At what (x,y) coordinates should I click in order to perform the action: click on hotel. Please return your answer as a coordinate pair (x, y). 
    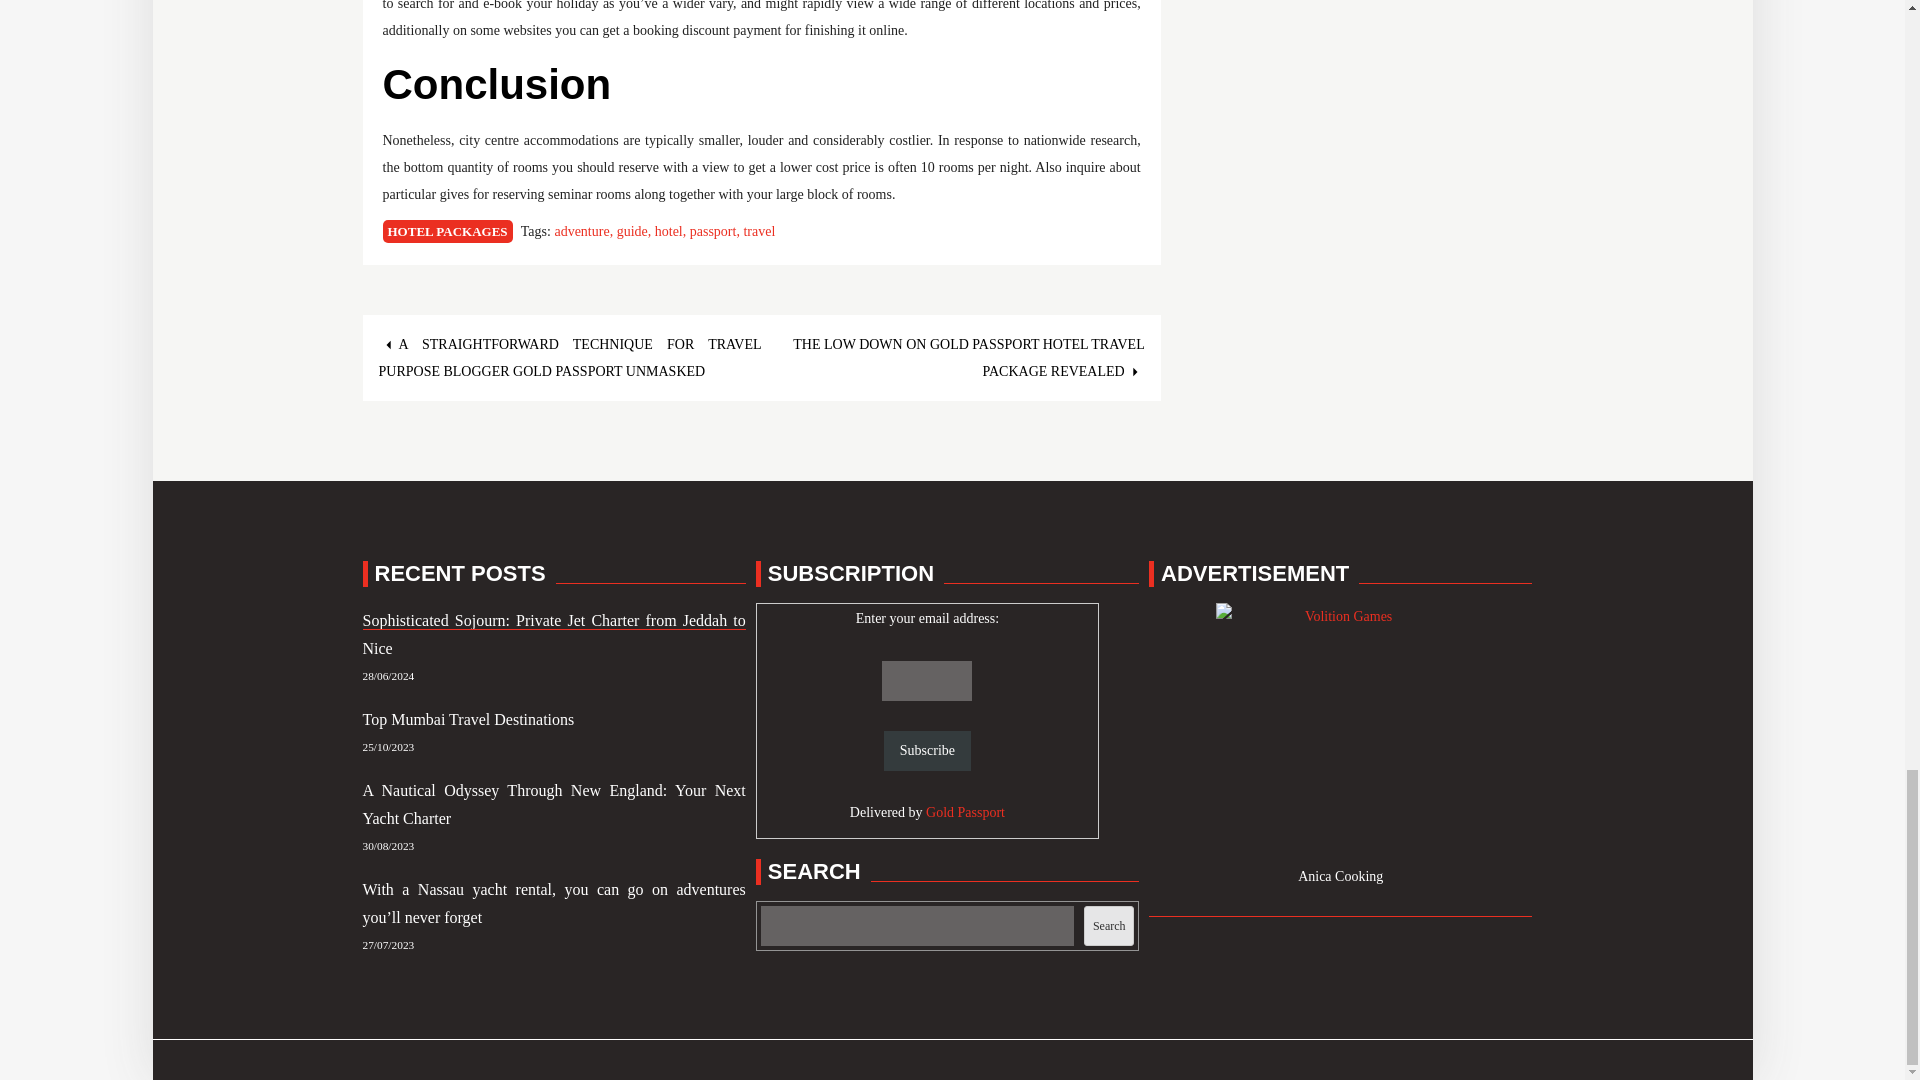
    Looking at the image, I should click on (672, 230).